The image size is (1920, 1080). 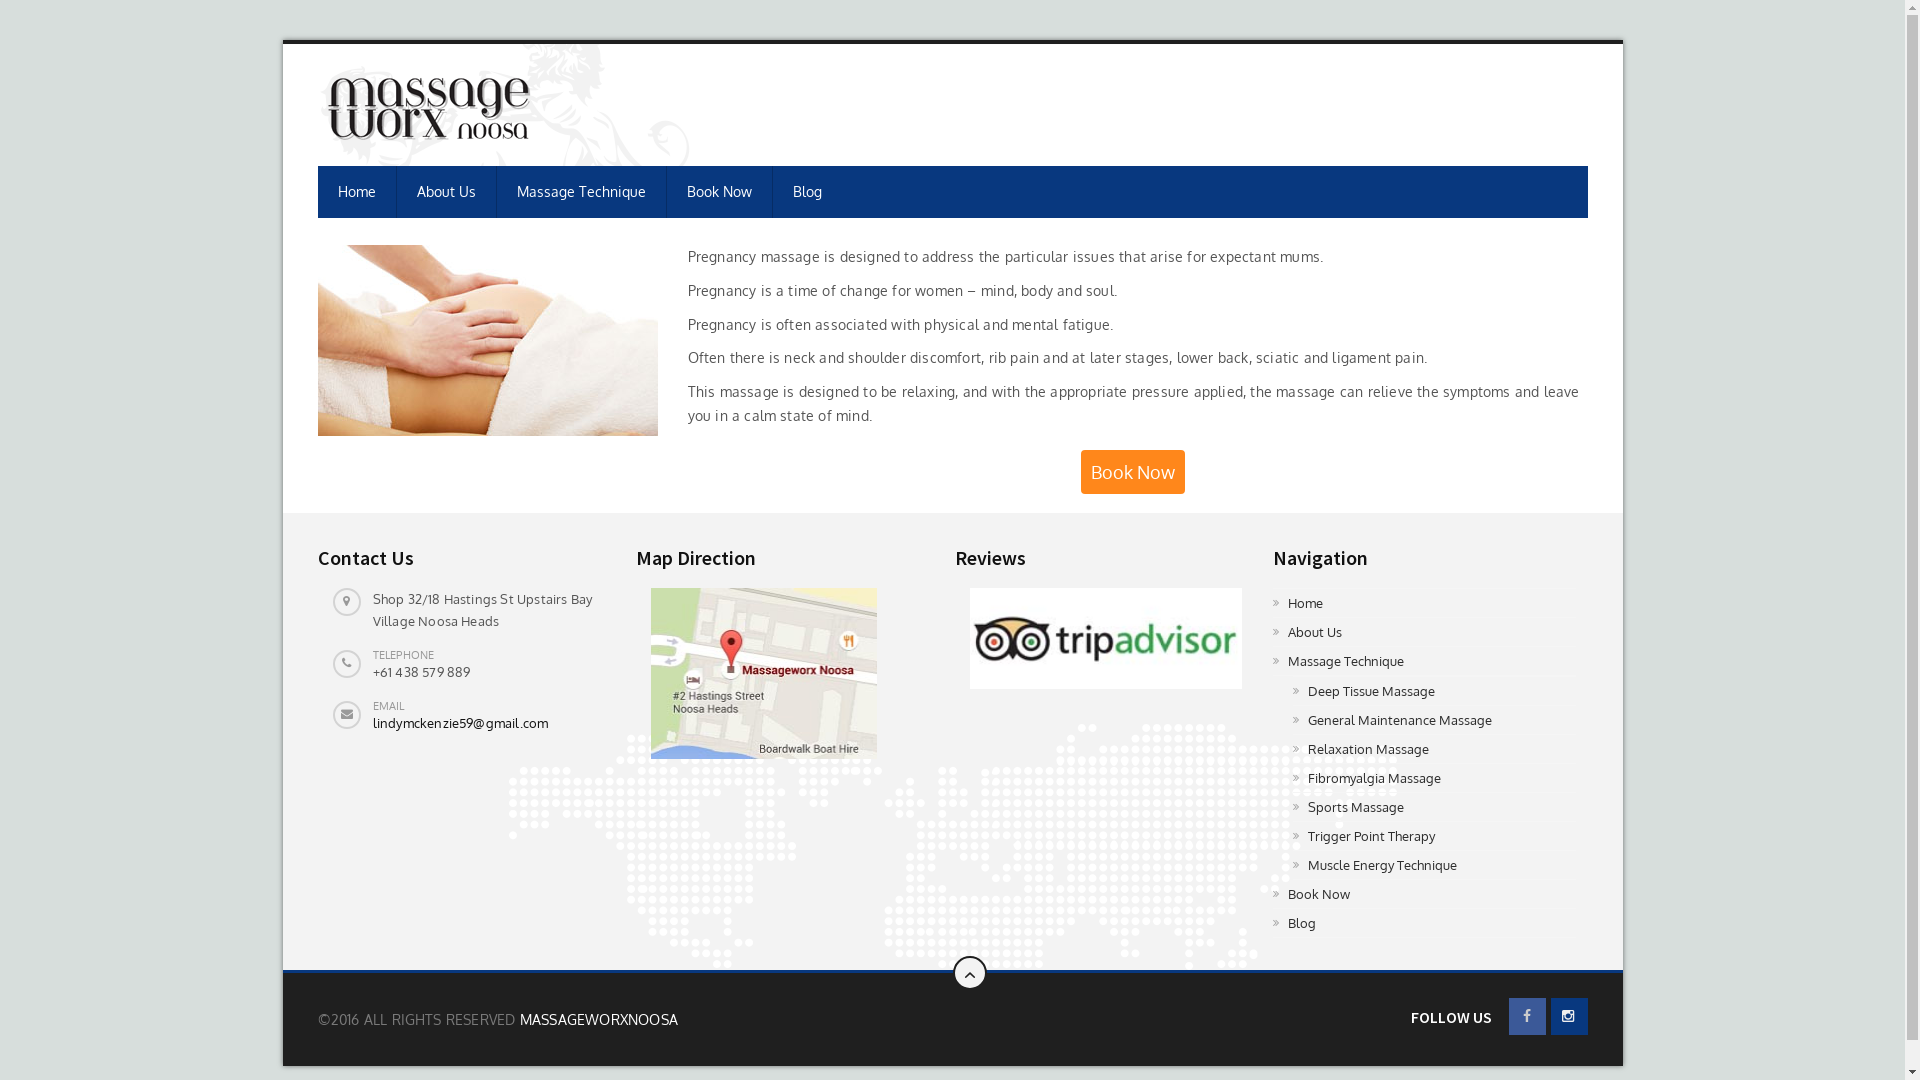 I want to click on Home, so click(x=358, y=192).